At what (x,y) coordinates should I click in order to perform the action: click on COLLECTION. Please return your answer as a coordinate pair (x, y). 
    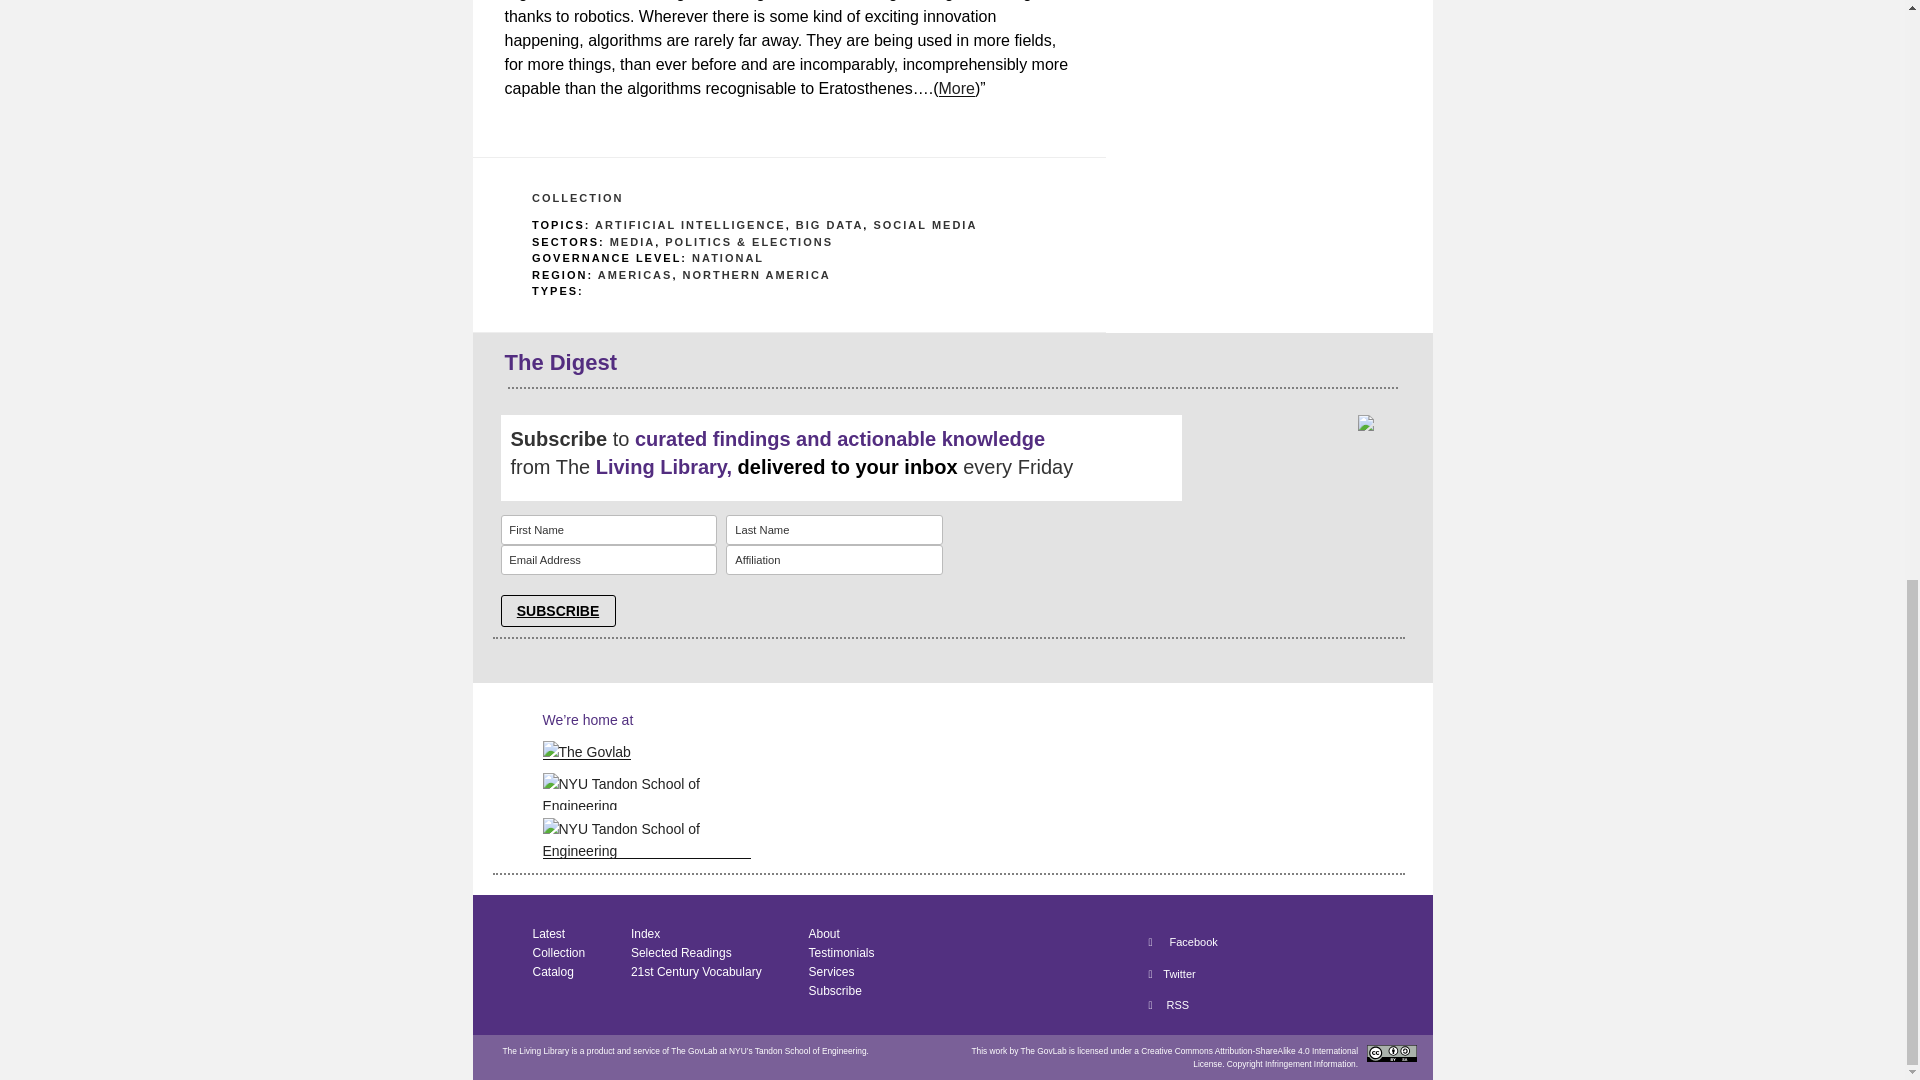
    Looking at the image, I should click on (578, 198).